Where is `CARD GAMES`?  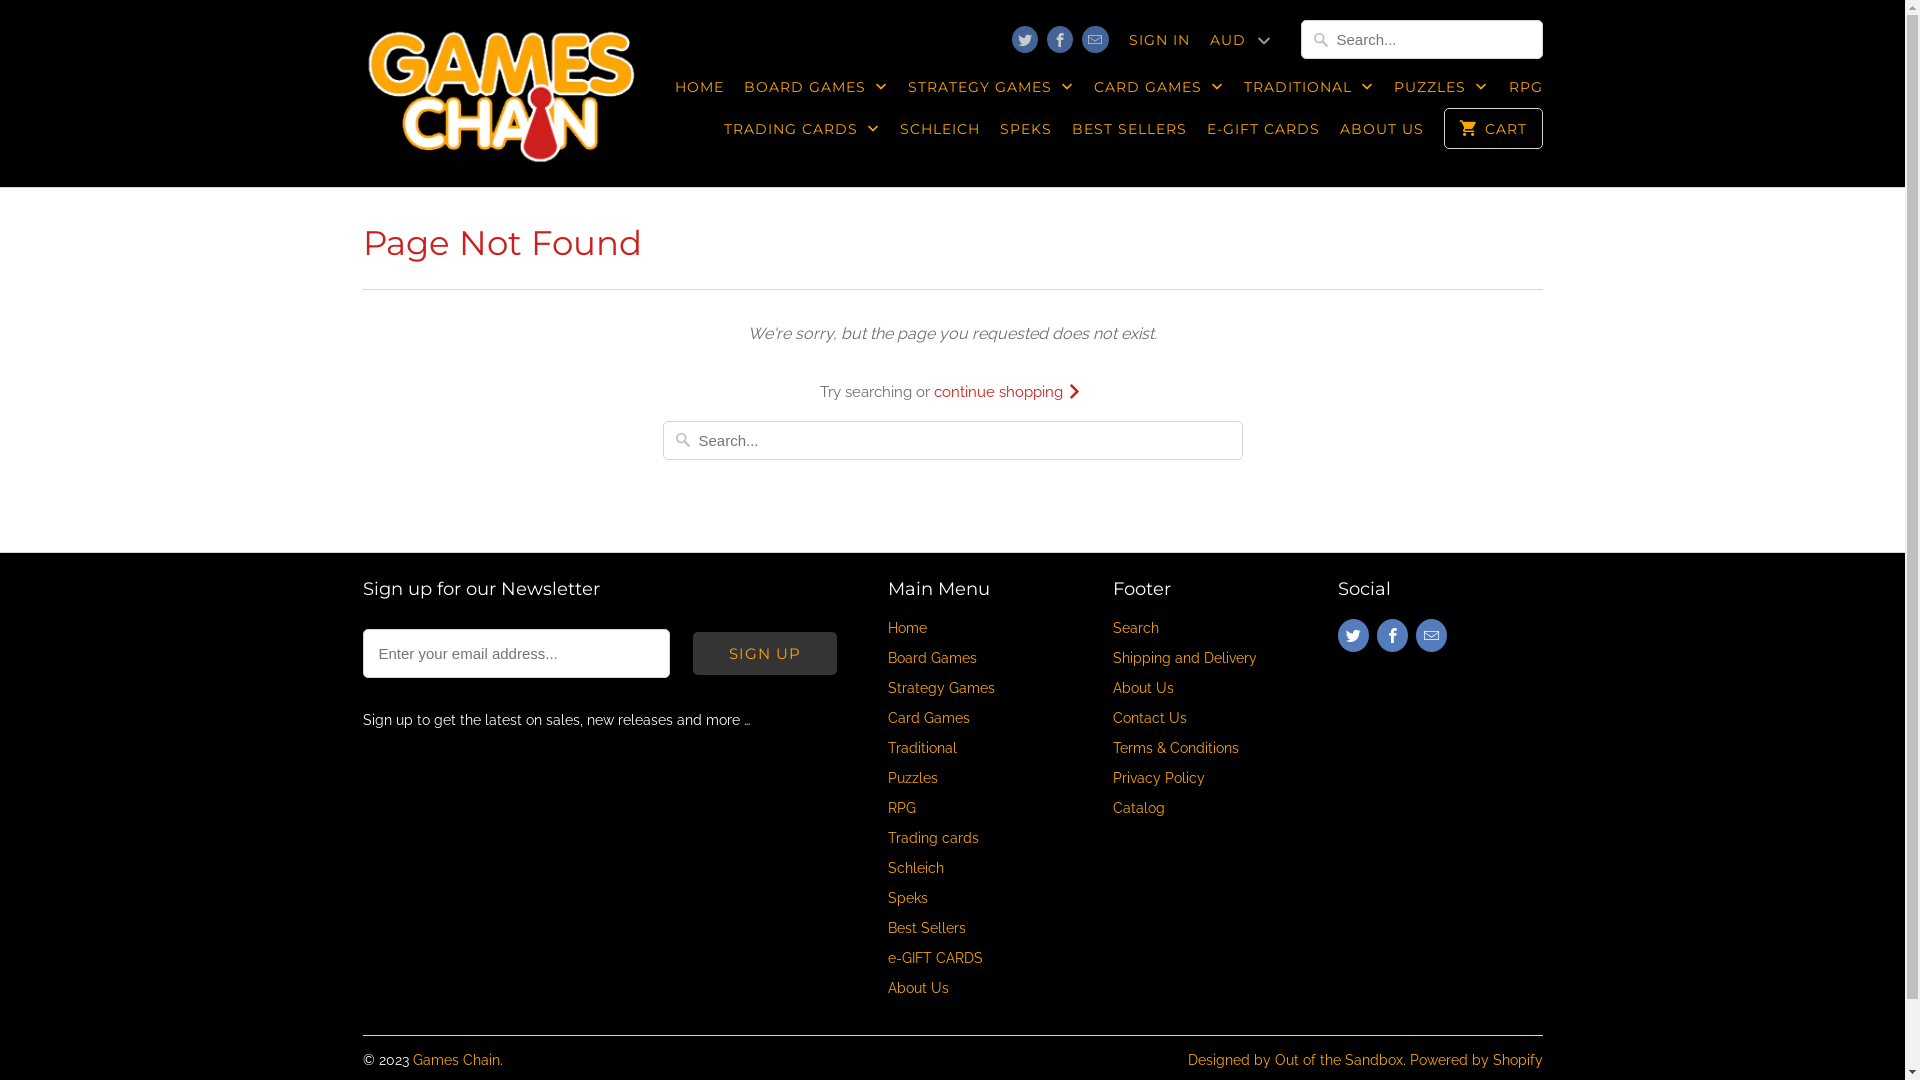 CARD GAMES is located at coordinates (1159, 92).